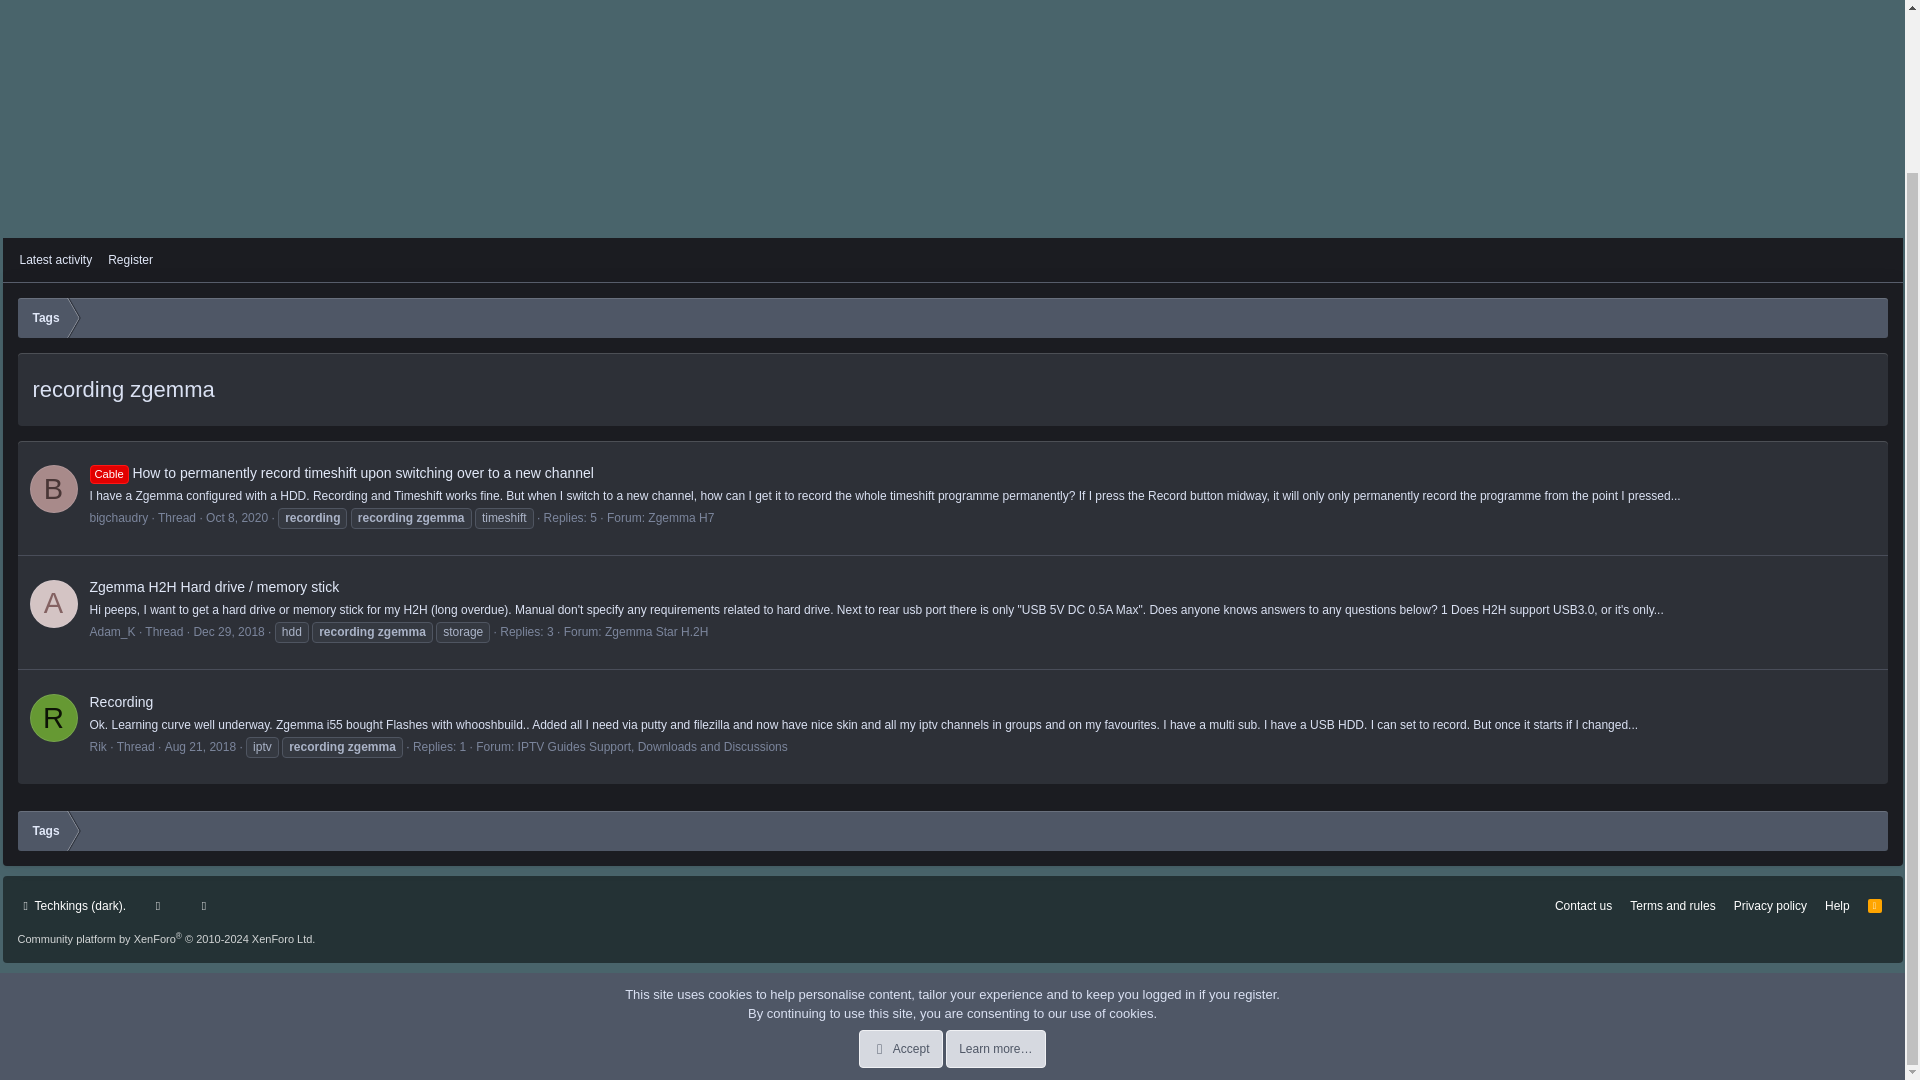 This screenshot has height=1080, width=1920. I want to click on Dec 29, 2018 at 12:53 PM, so click(228, 632).